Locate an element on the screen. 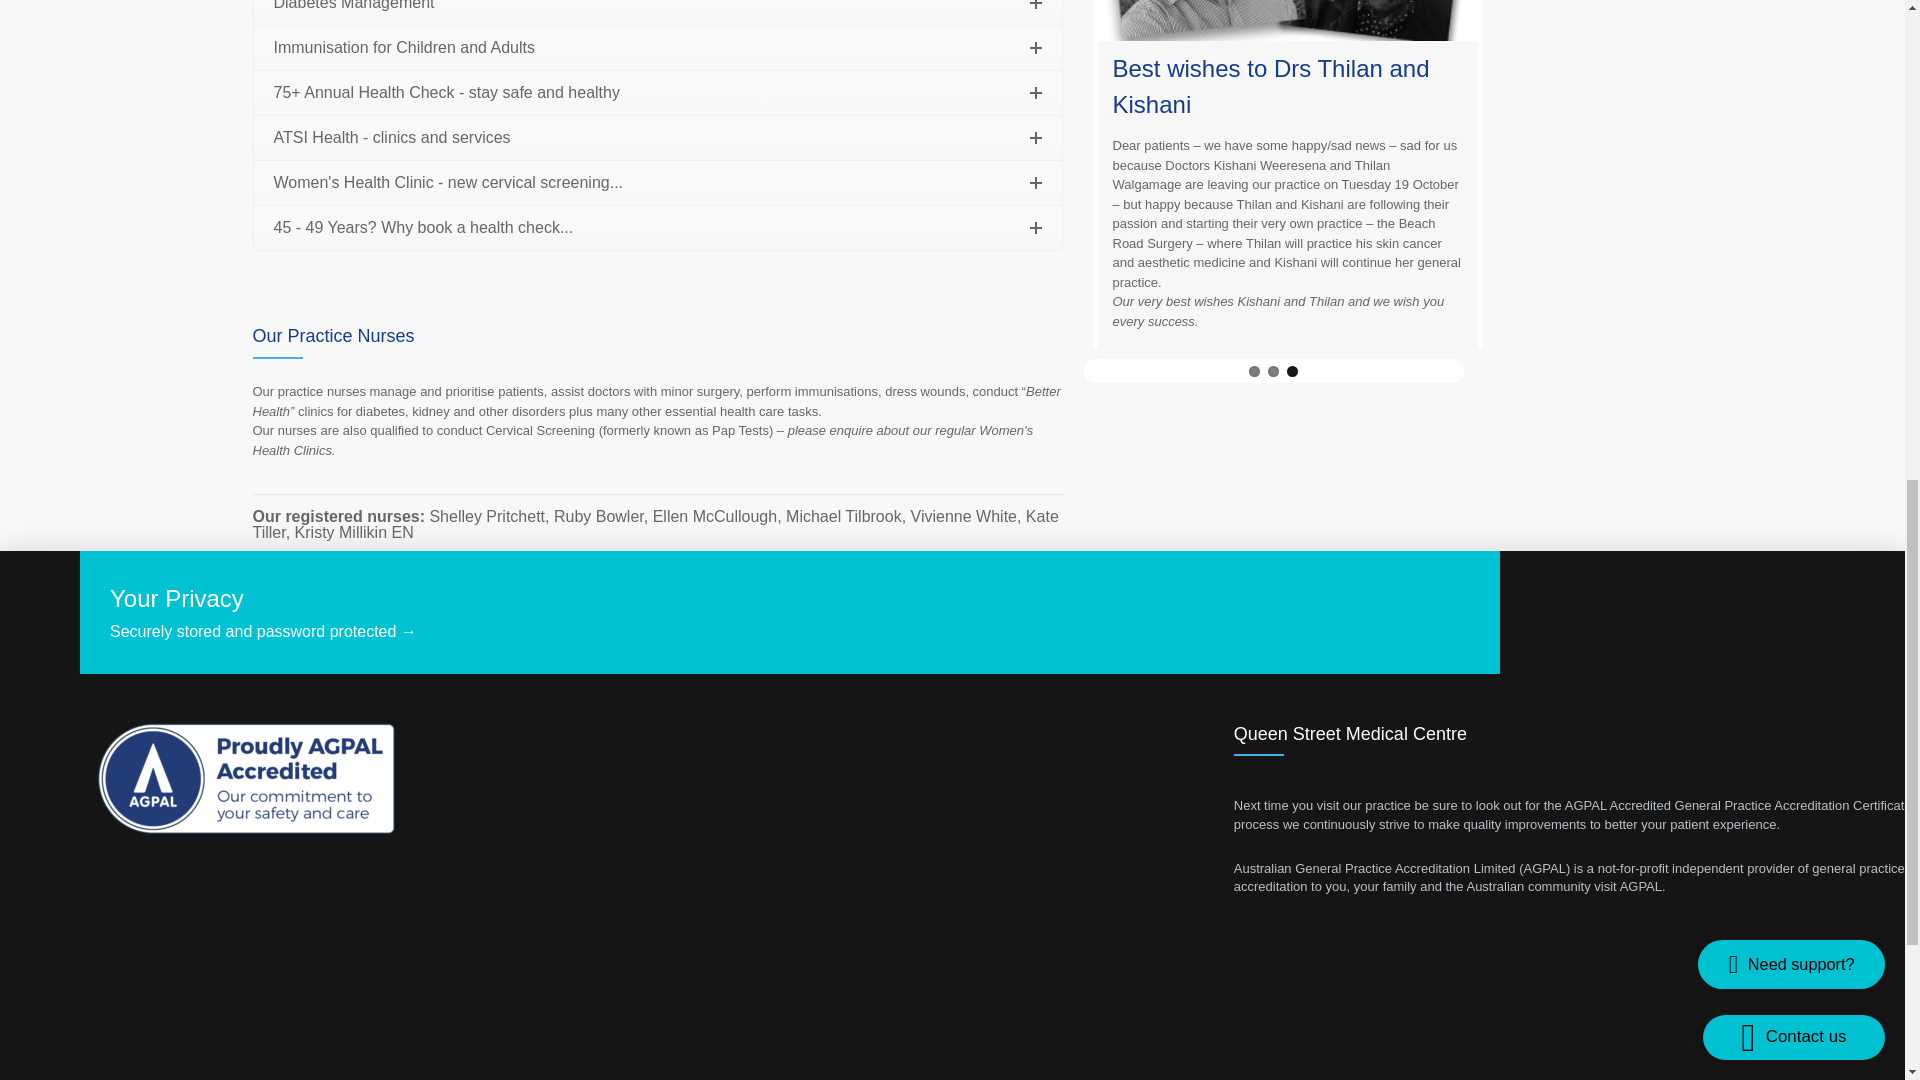 This screenshot has width=1920, height=1080. Permalink to Best wishes to Drs Thilan and Kishani is located at coordinates (1270, 86).